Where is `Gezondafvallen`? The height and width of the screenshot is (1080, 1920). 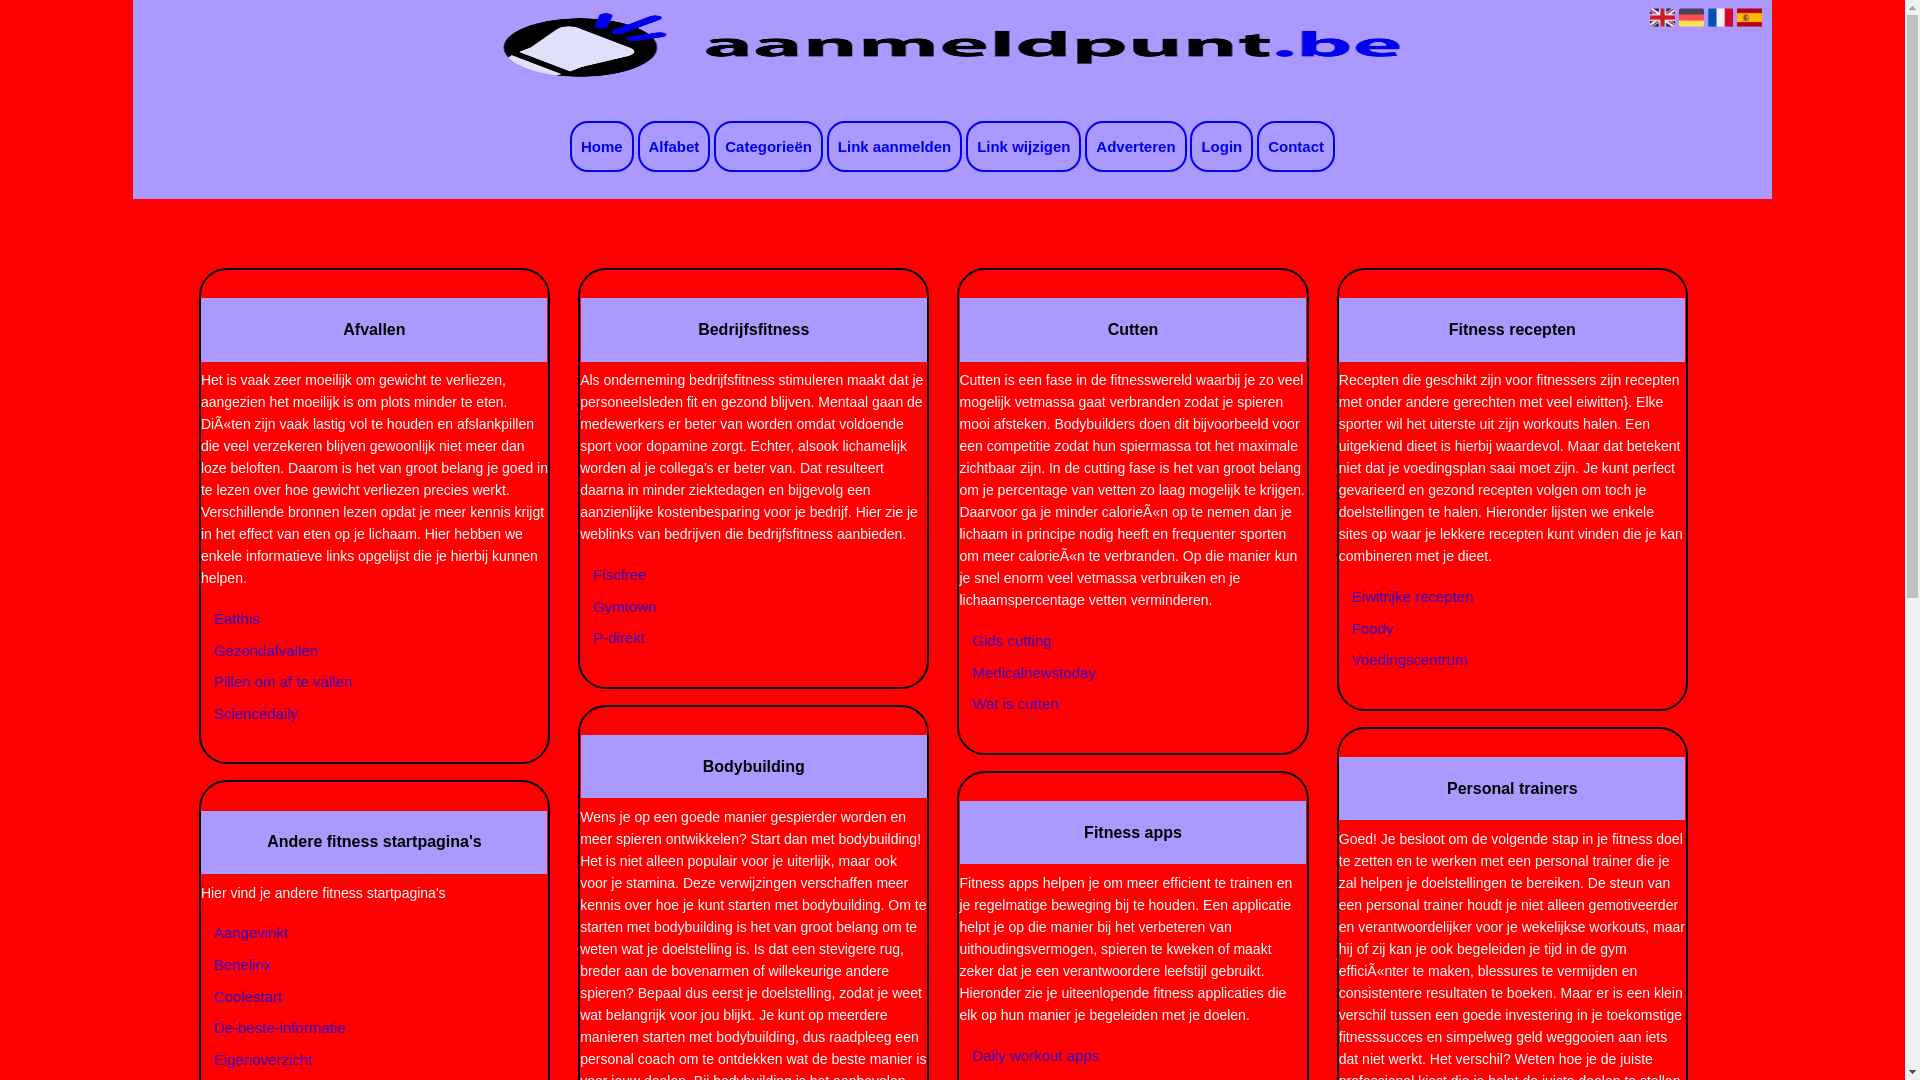
Gezondafvallen is located at coordinates (363, 651).